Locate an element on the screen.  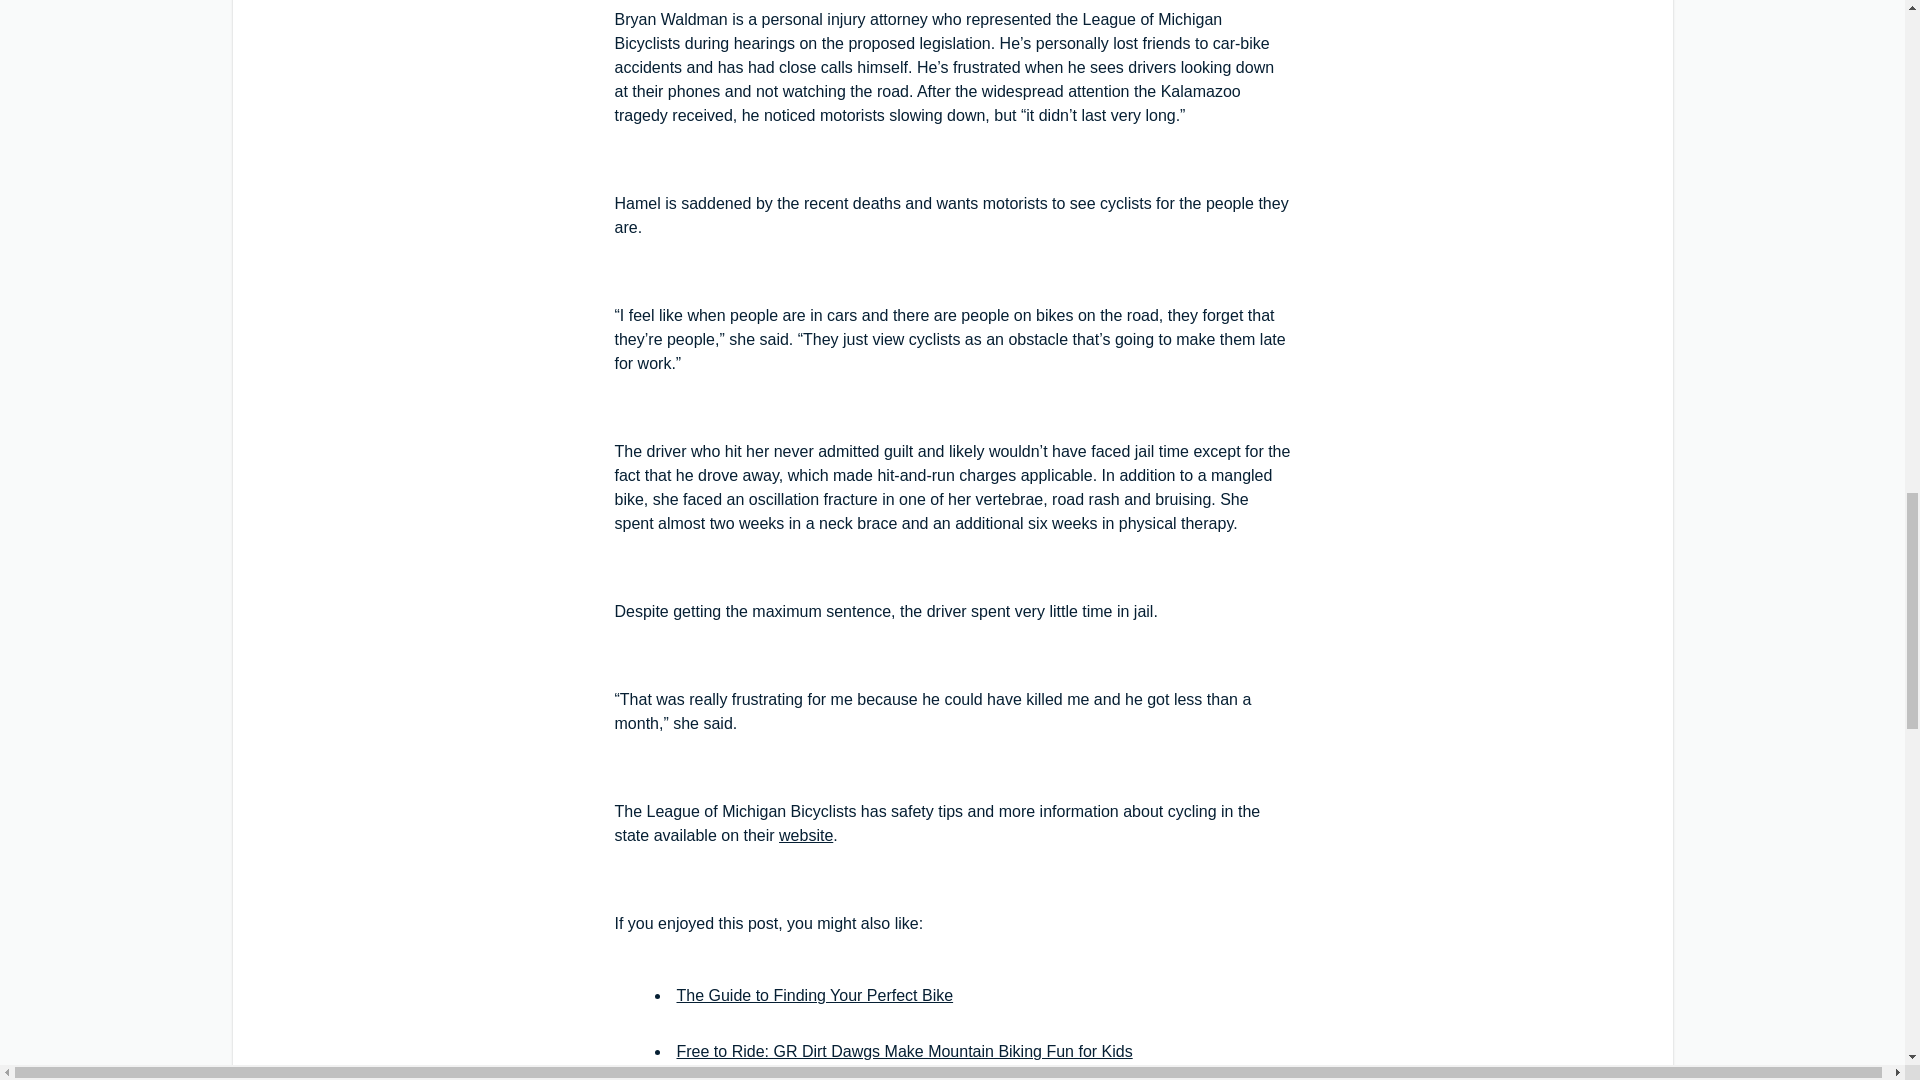
The Guide to Finding Your Perfect Bike is located at coordinates (814, 996).